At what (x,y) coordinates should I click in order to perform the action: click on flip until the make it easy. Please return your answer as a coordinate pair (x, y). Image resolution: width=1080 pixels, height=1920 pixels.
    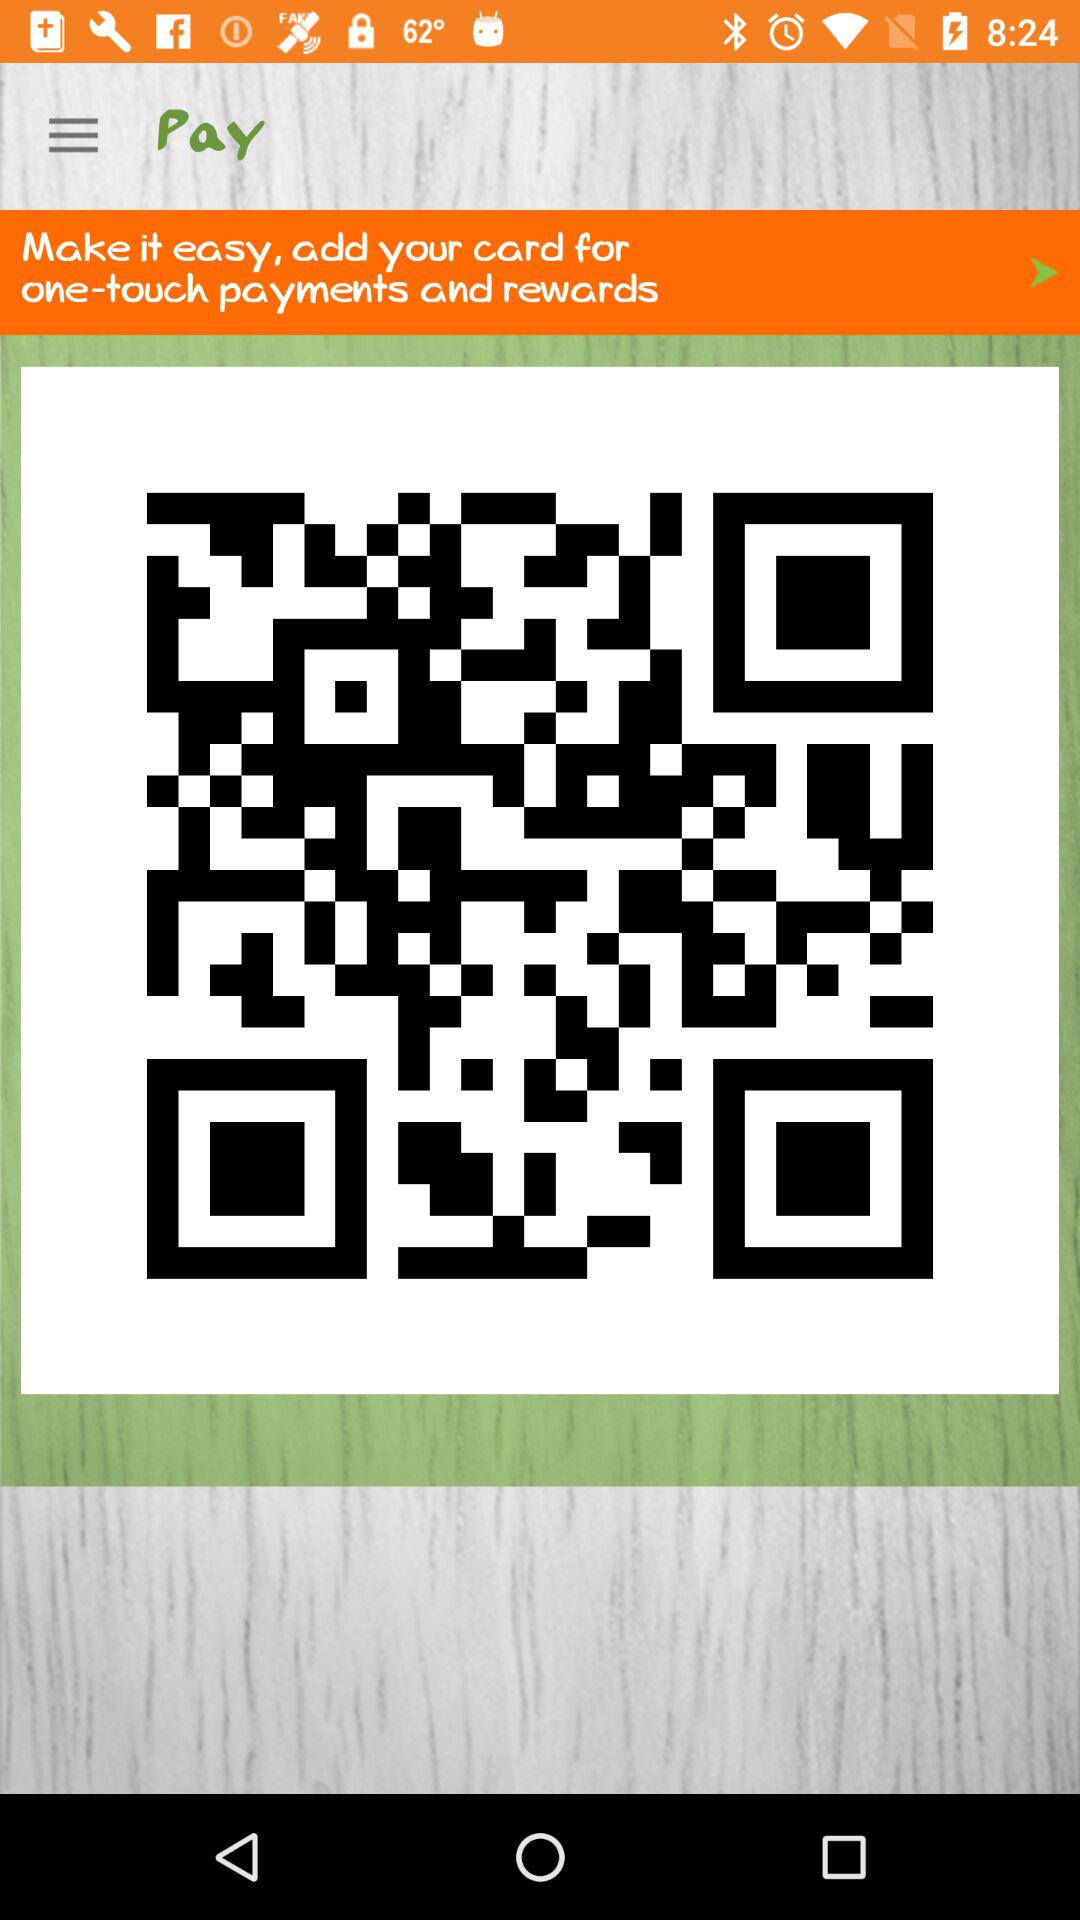
    Looking at the image, I should click on (540, 272).